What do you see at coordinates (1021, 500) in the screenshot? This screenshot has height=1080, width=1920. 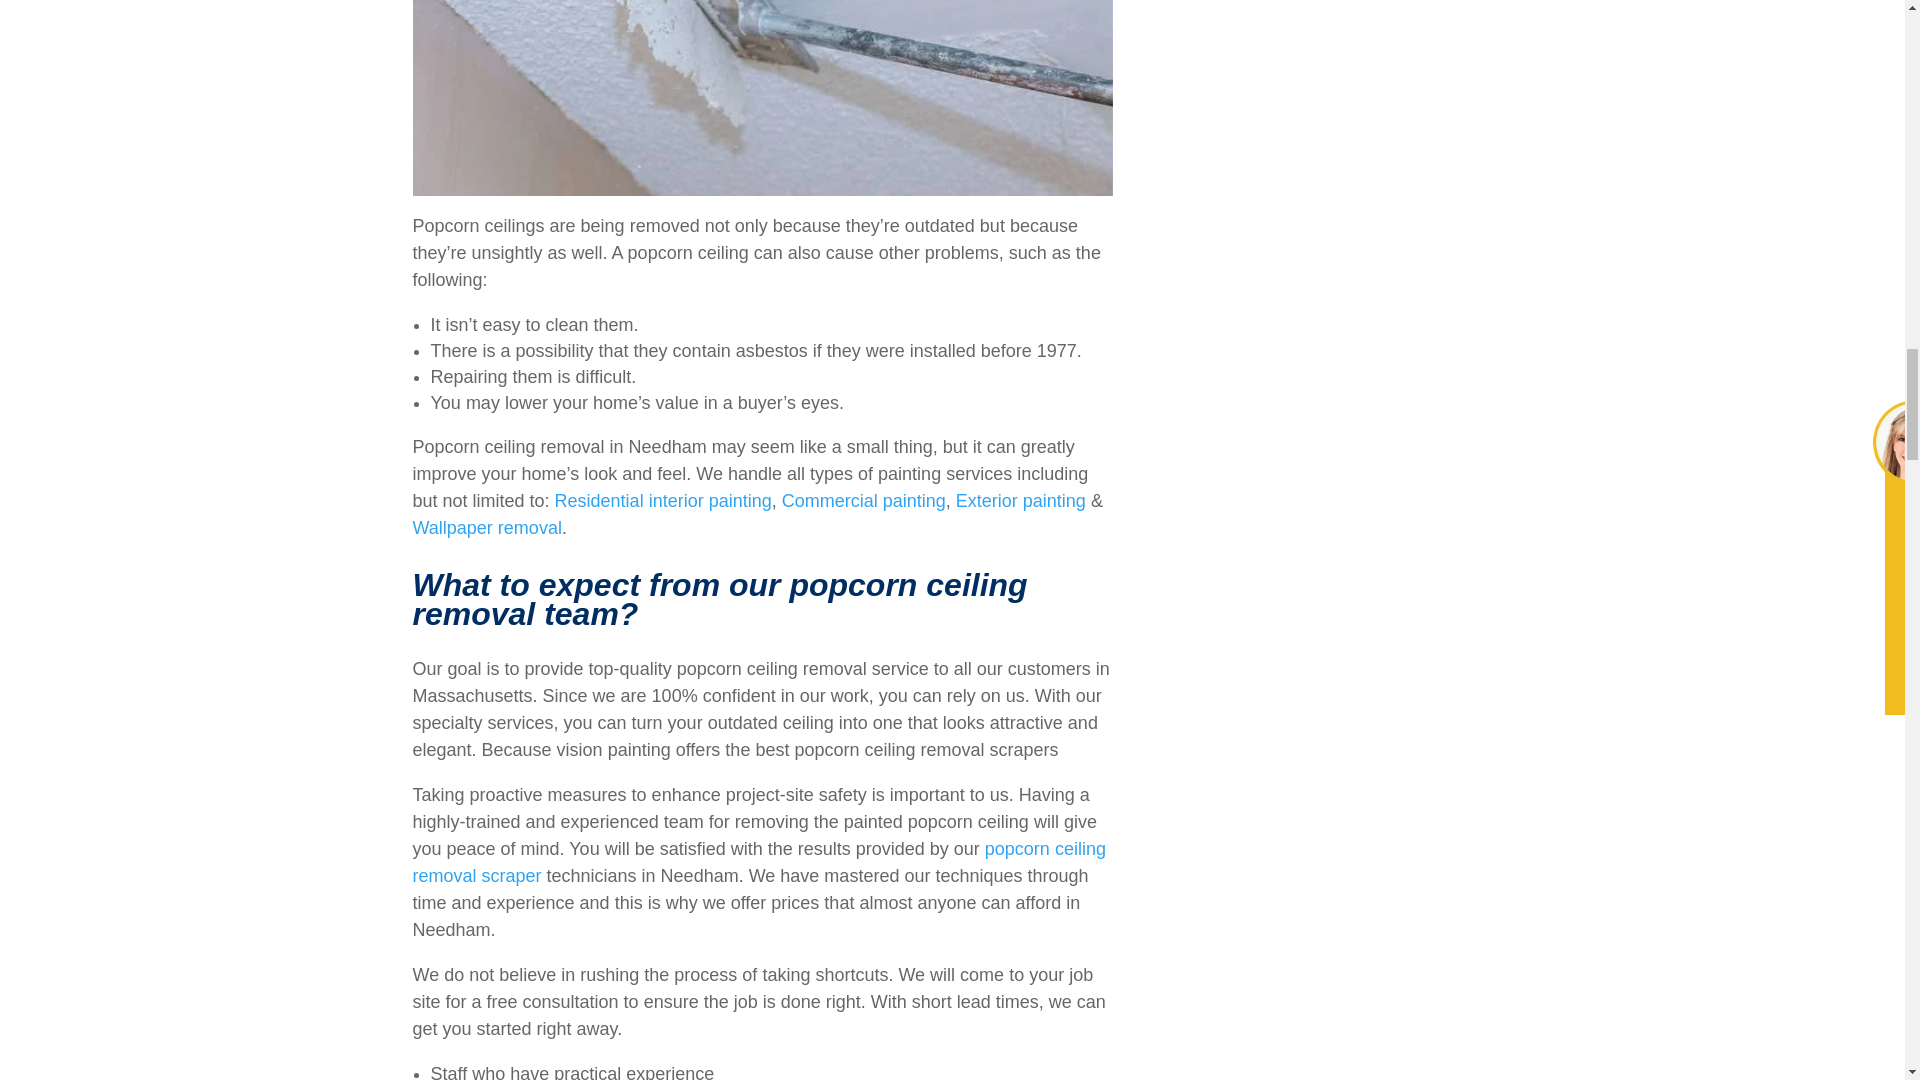 I see `Exterior painting` at bounding box center [1021, 500].